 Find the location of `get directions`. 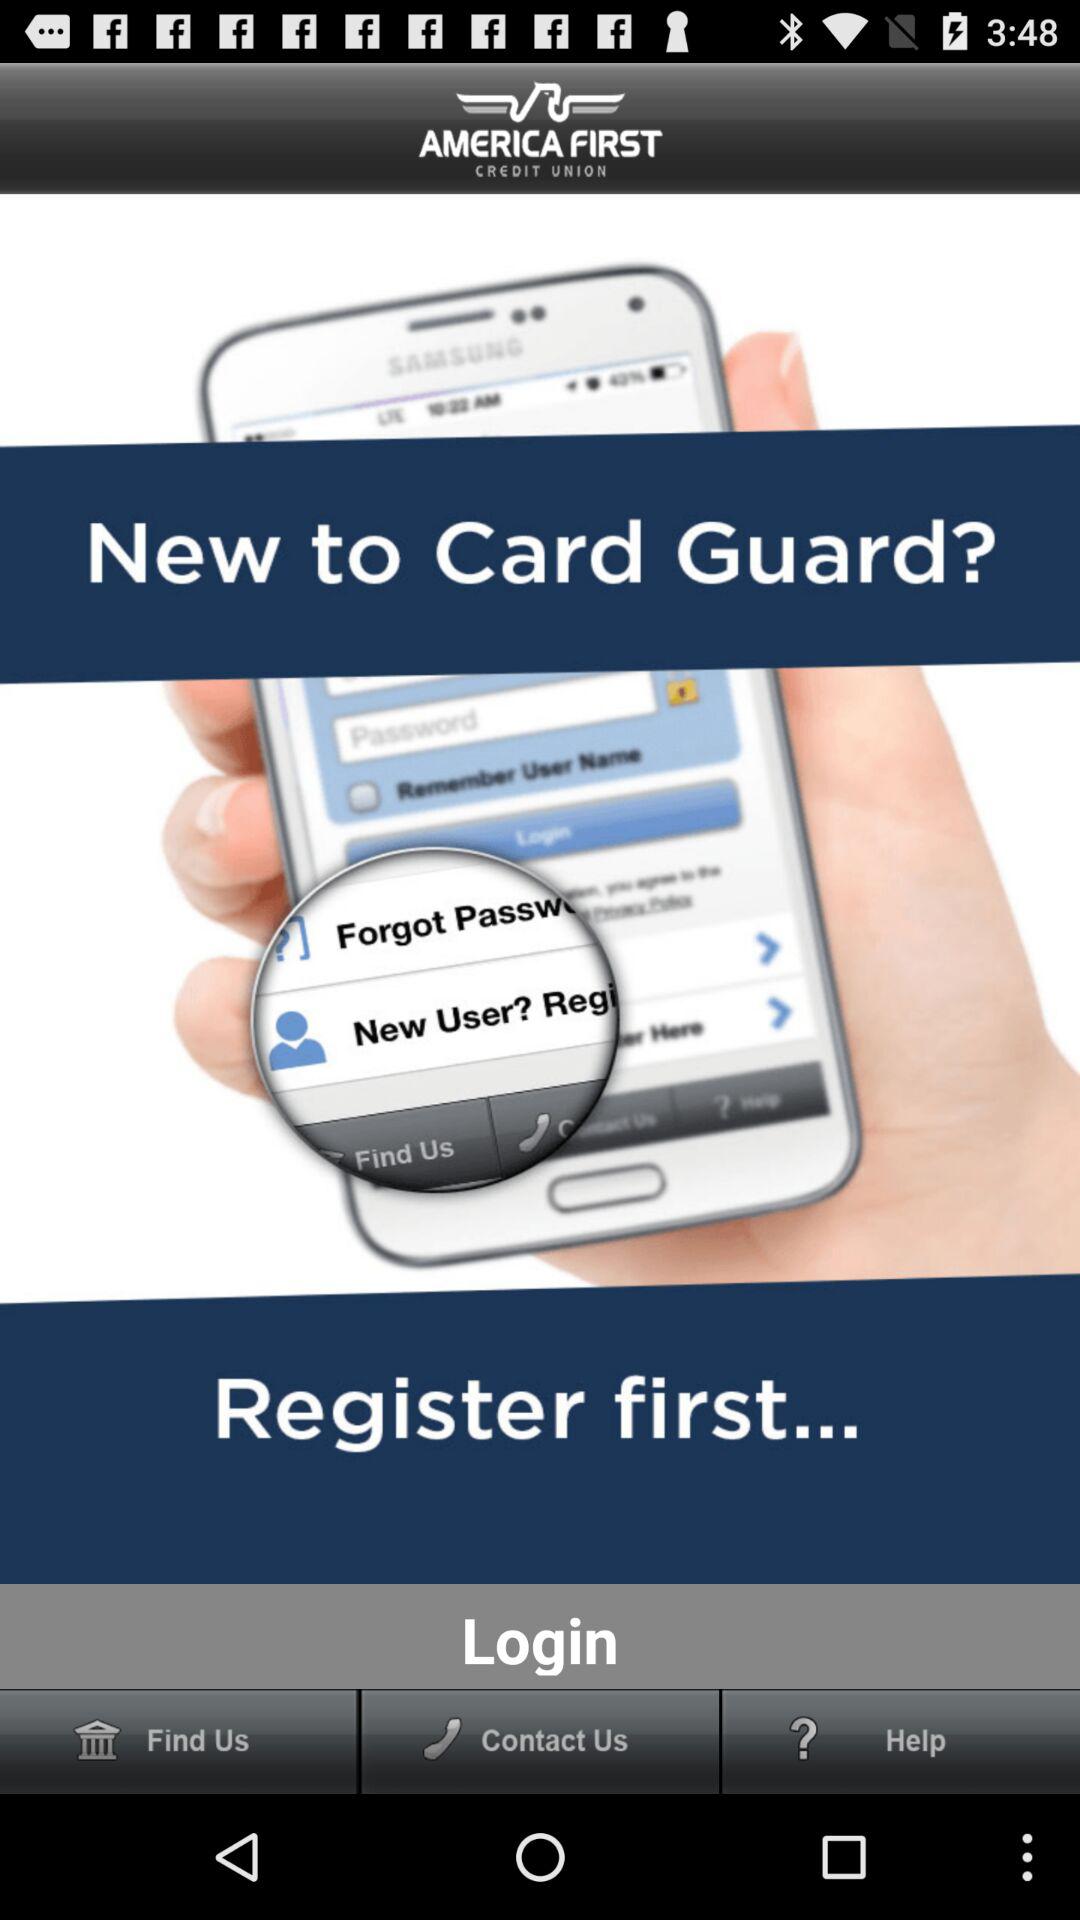

get directions is located at coordinates (179, 1742).